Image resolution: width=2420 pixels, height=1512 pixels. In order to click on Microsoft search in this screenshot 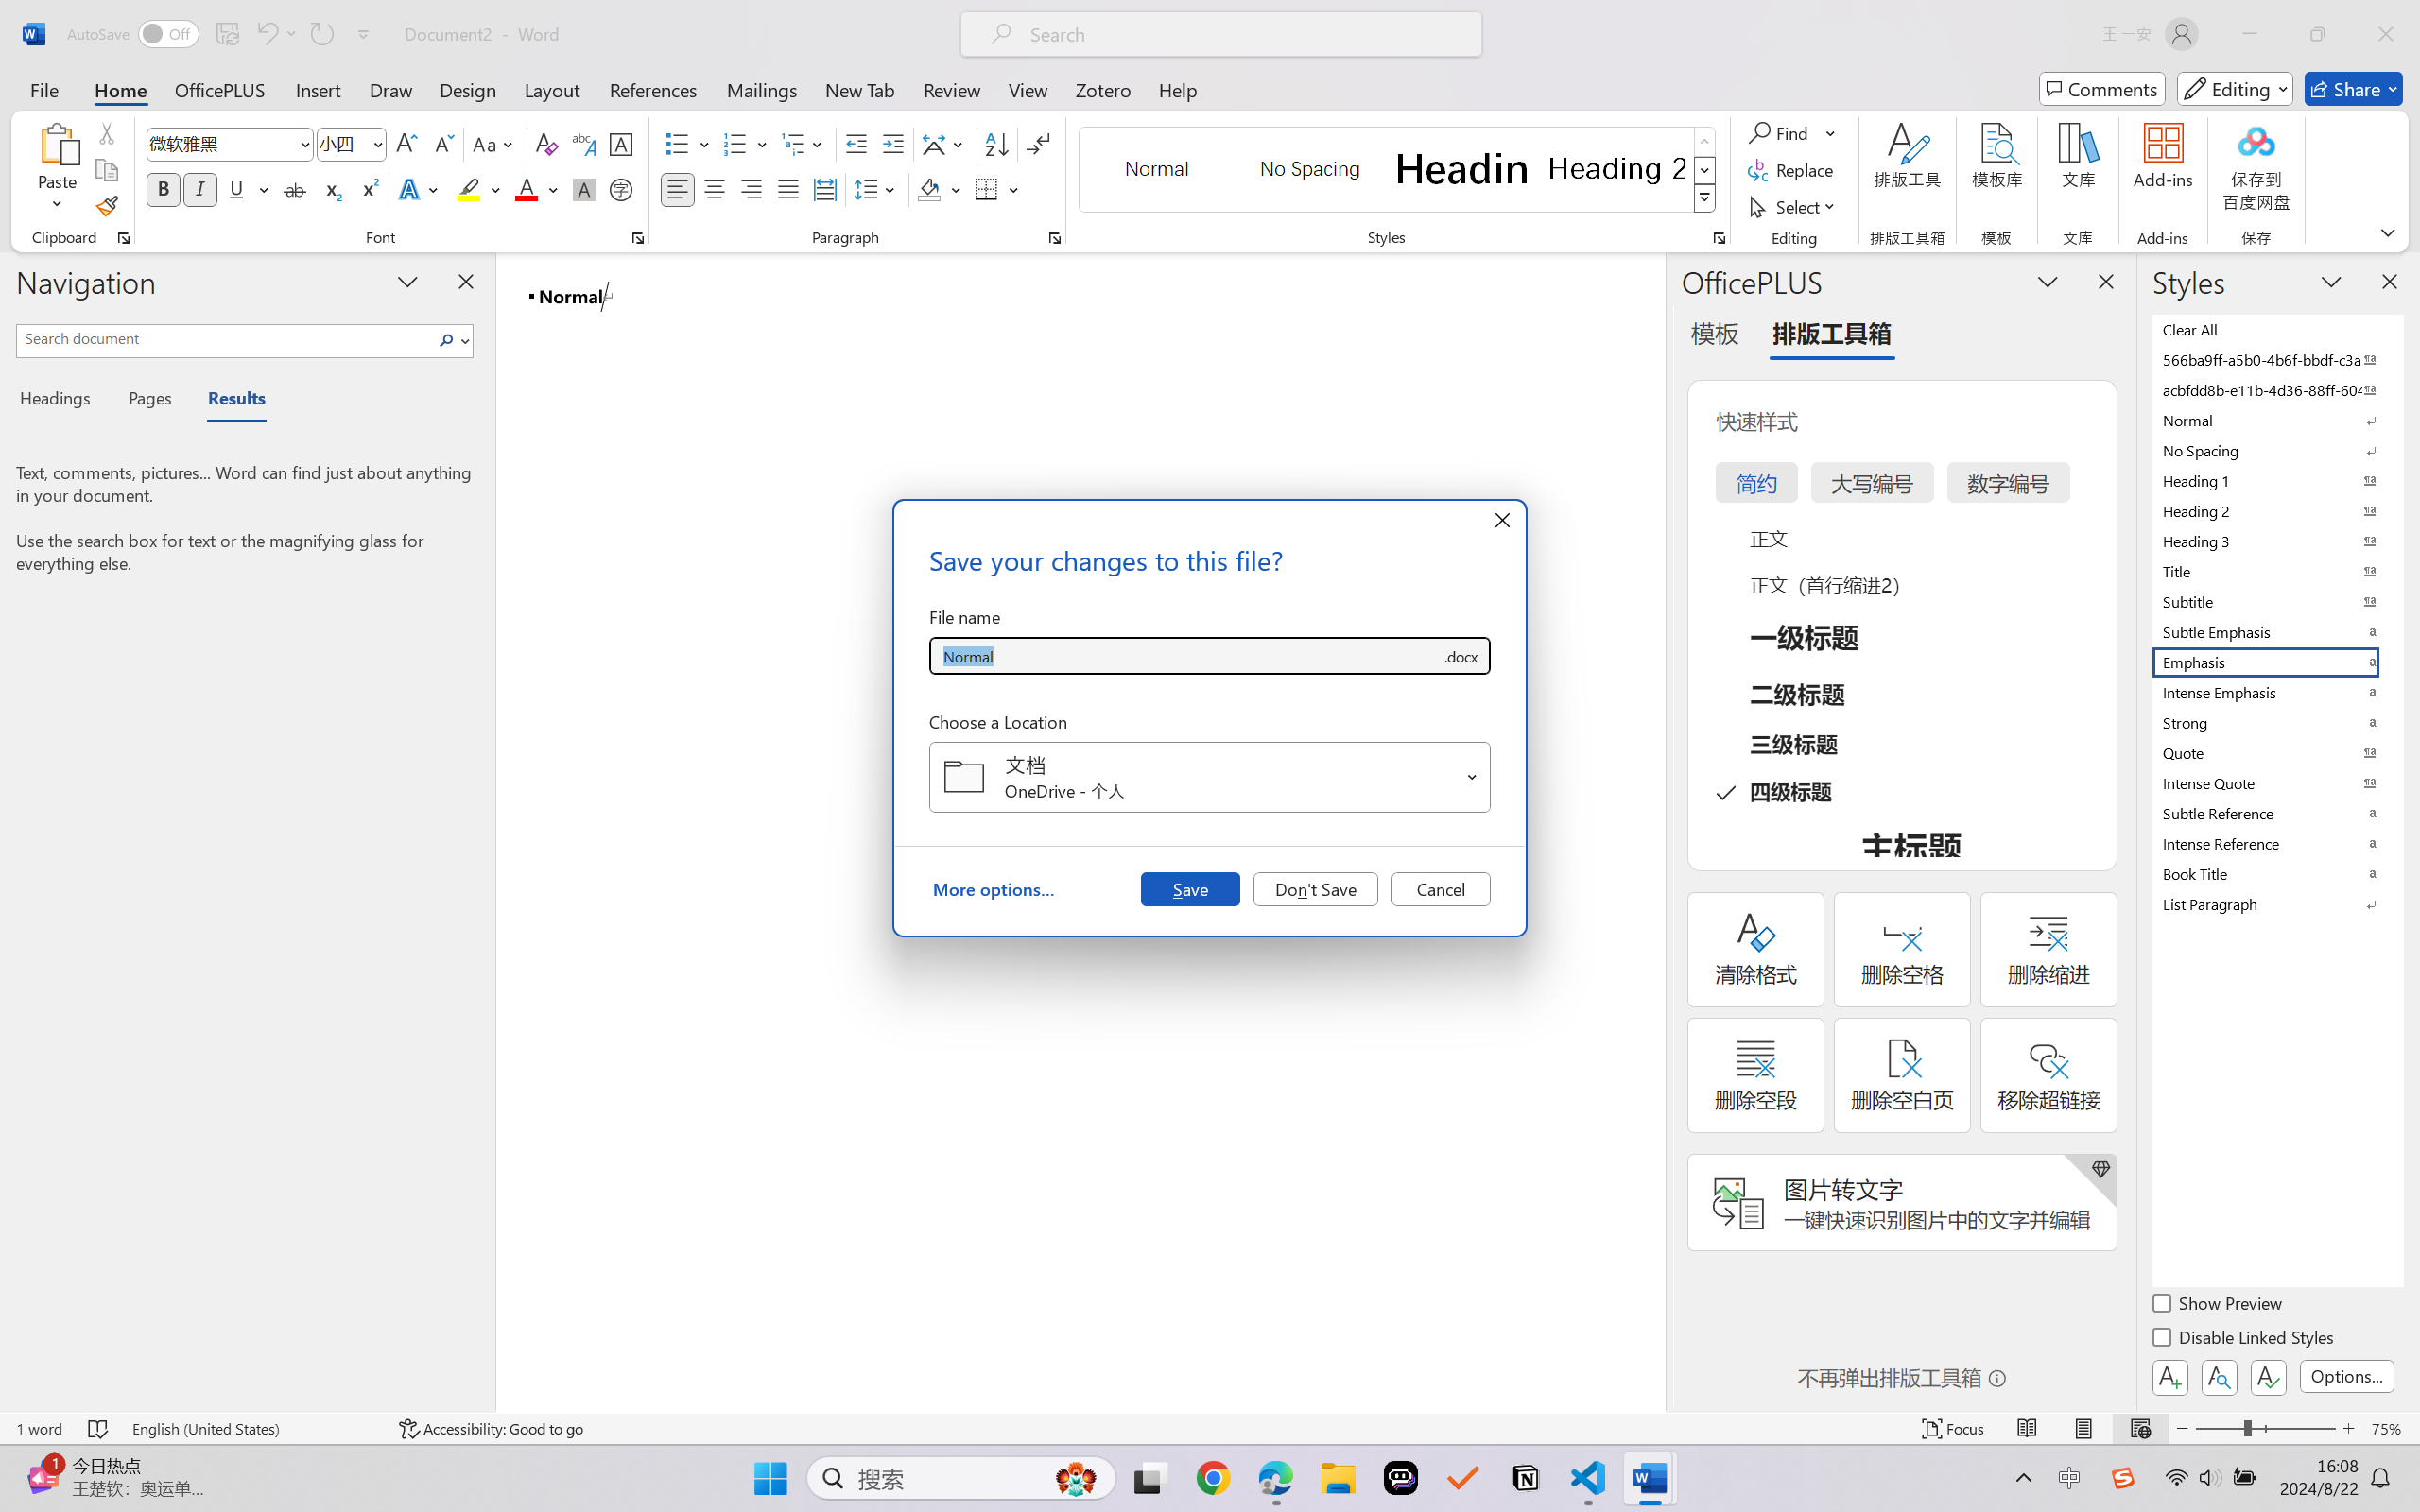, I will do `click(1246, 34)`.